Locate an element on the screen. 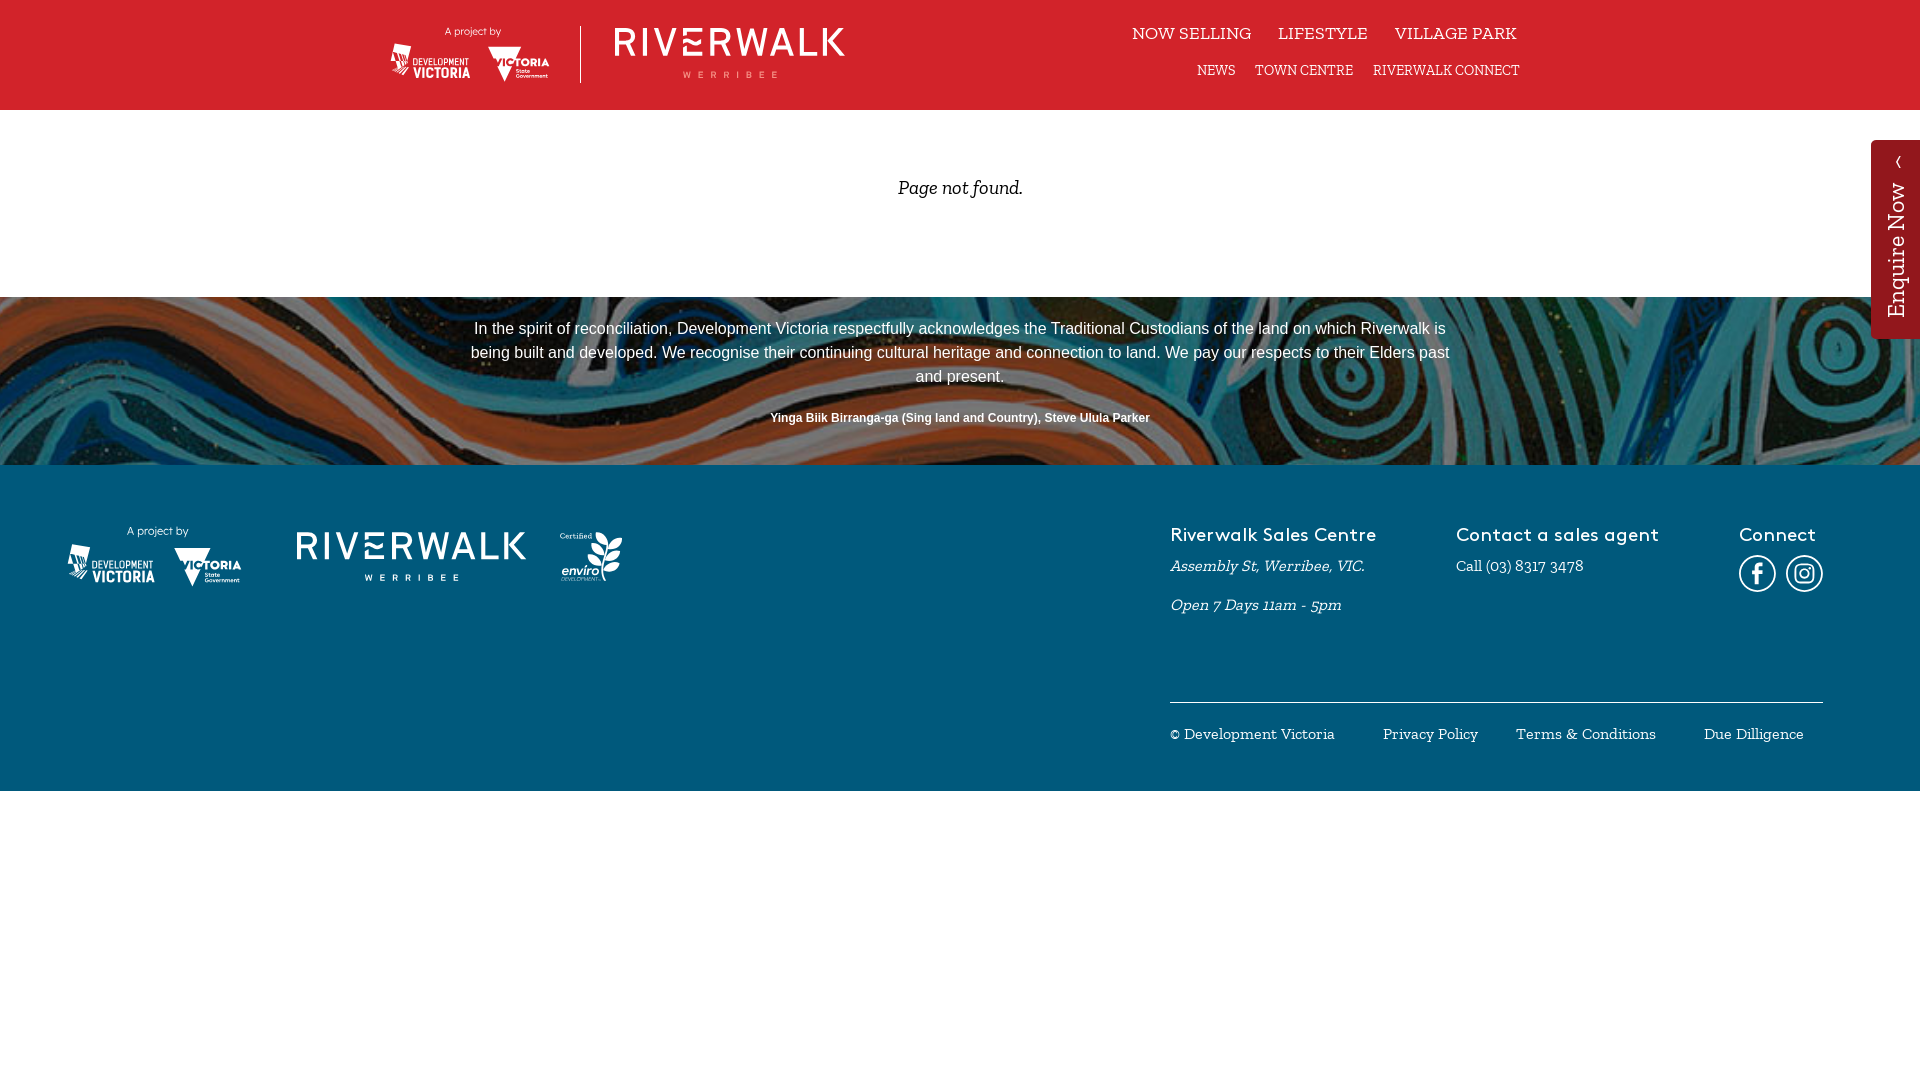 The width and height of the screenshot is (1920, 1080). TOWN CENTRE is located at coordinates (1304, 70).